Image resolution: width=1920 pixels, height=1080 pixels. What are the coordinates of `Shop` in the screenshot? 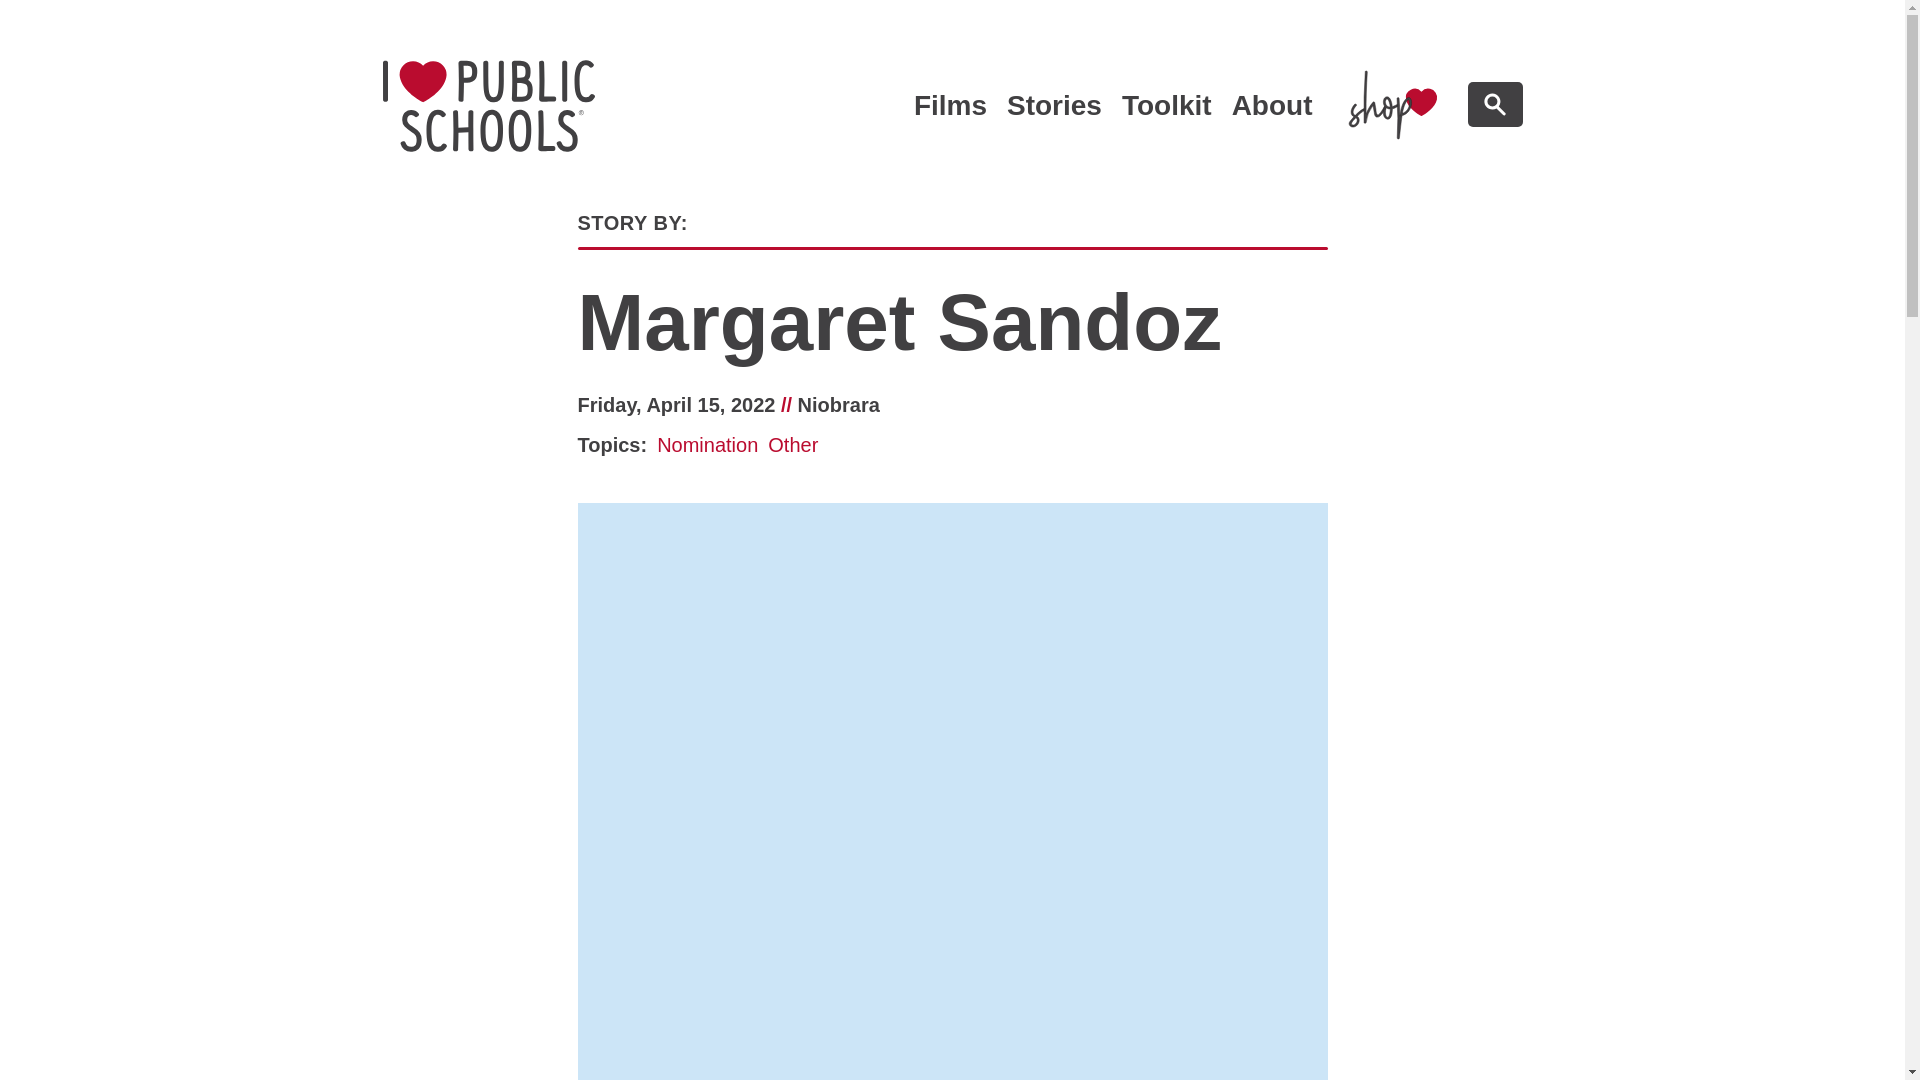 It's located at (1272, 107).